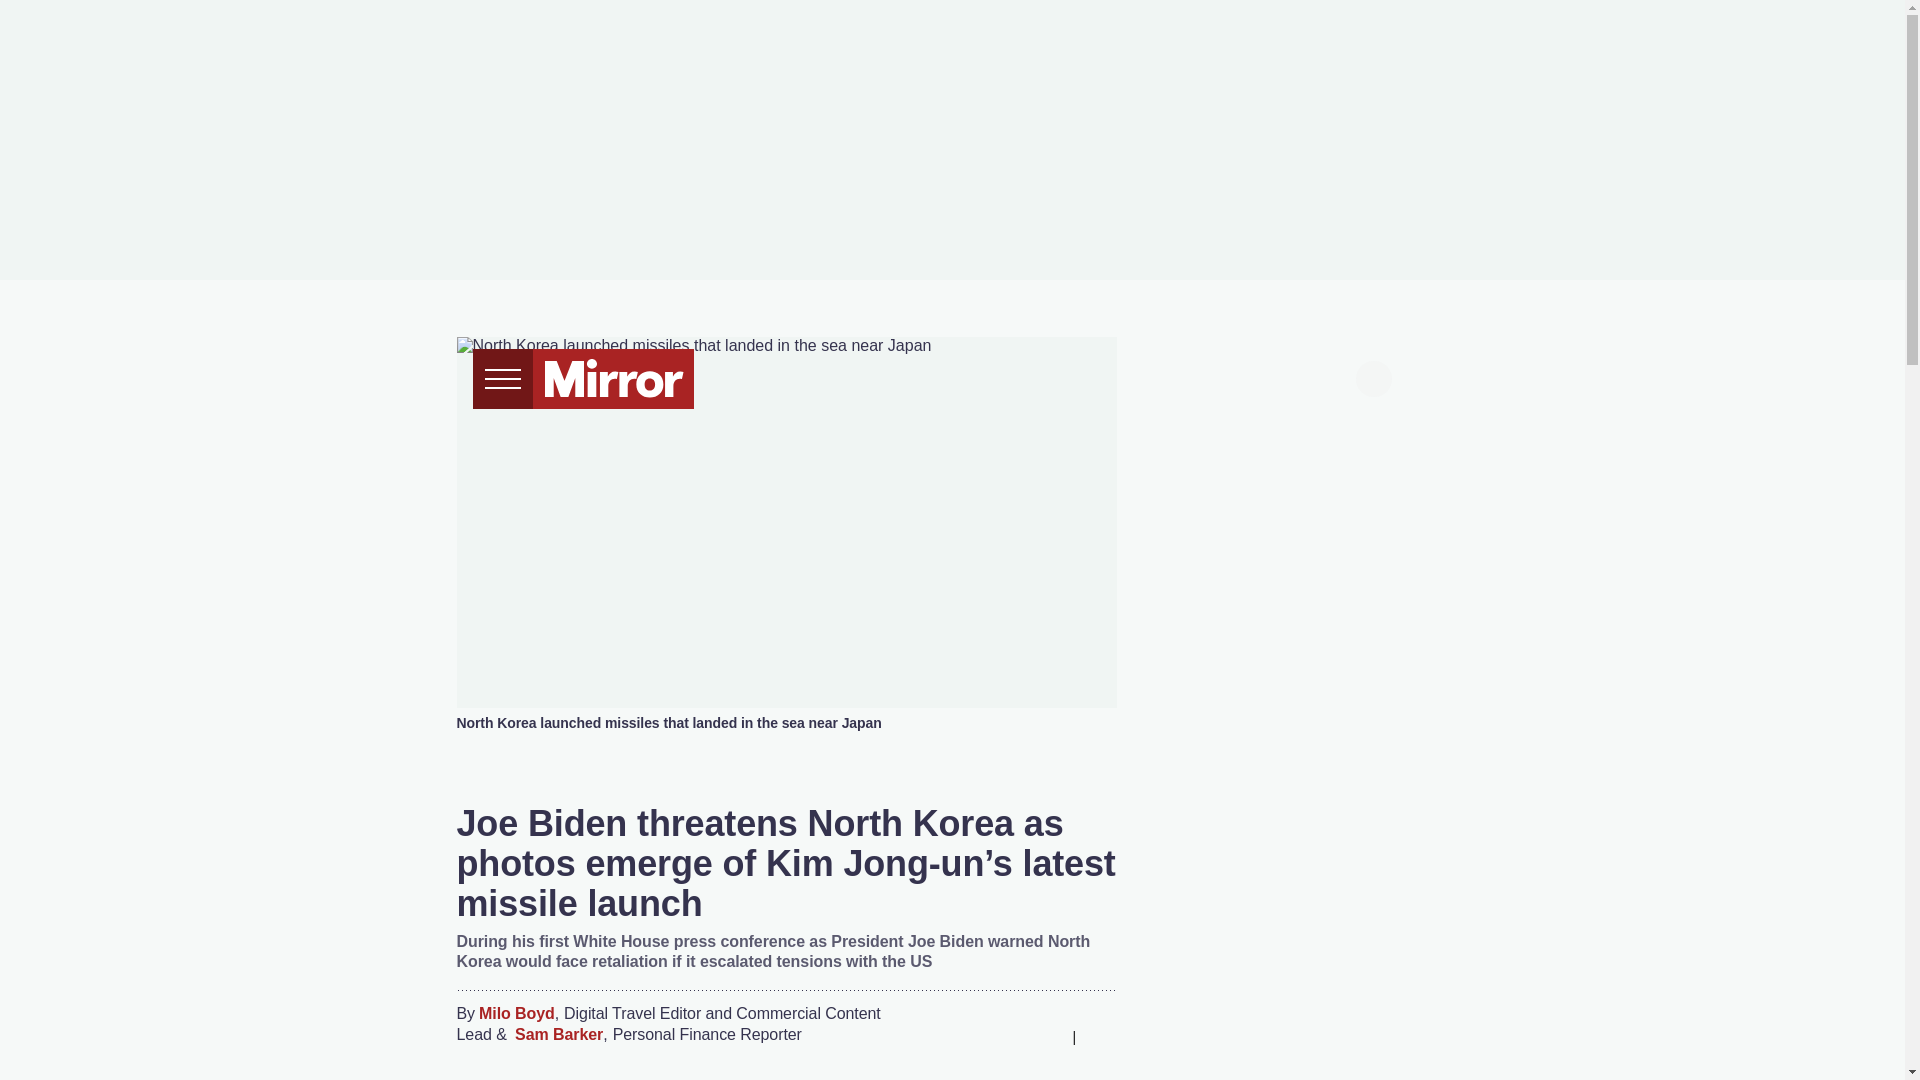 The image size is (1920, 1080). What do you see at coordinates (1335, 376) in the screenshot?
I see `snapchat` at bounding box center [1335, 376].